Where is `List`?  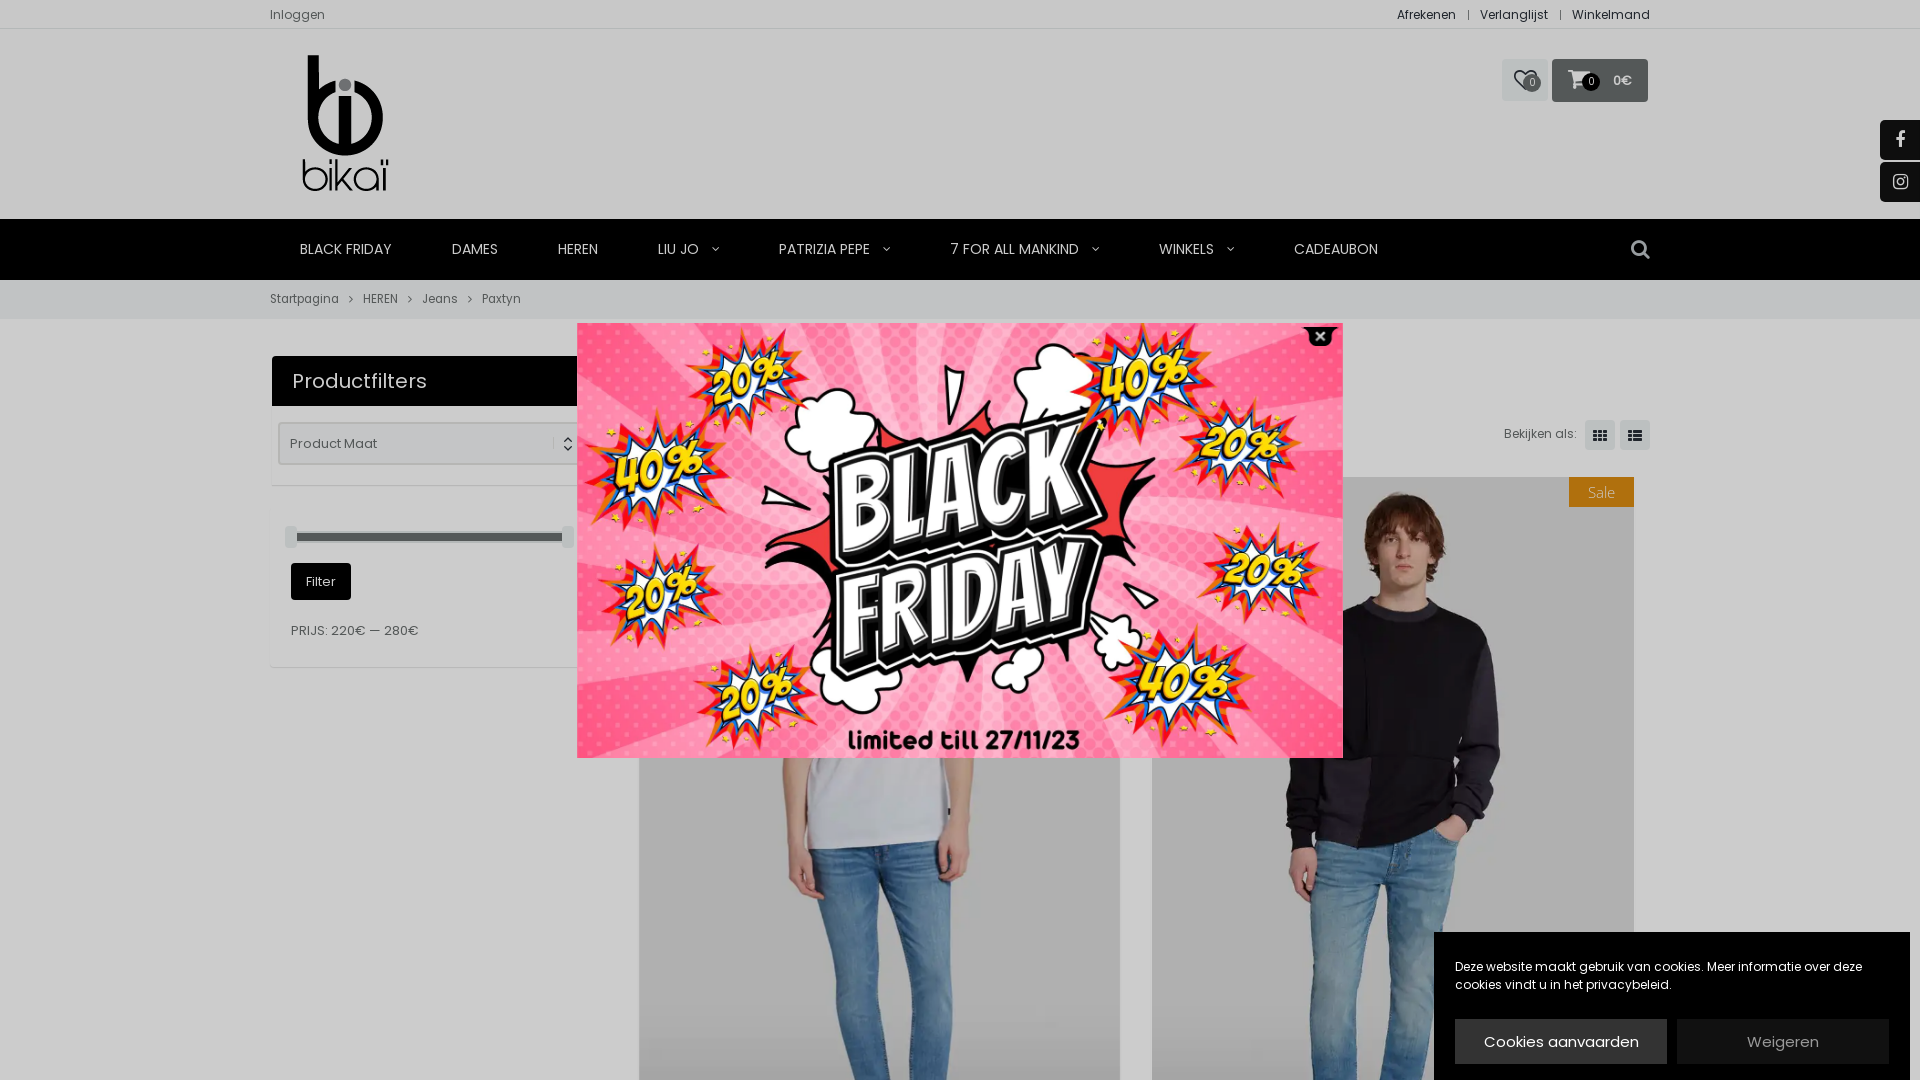
List is located at coordinates (1635, 435).